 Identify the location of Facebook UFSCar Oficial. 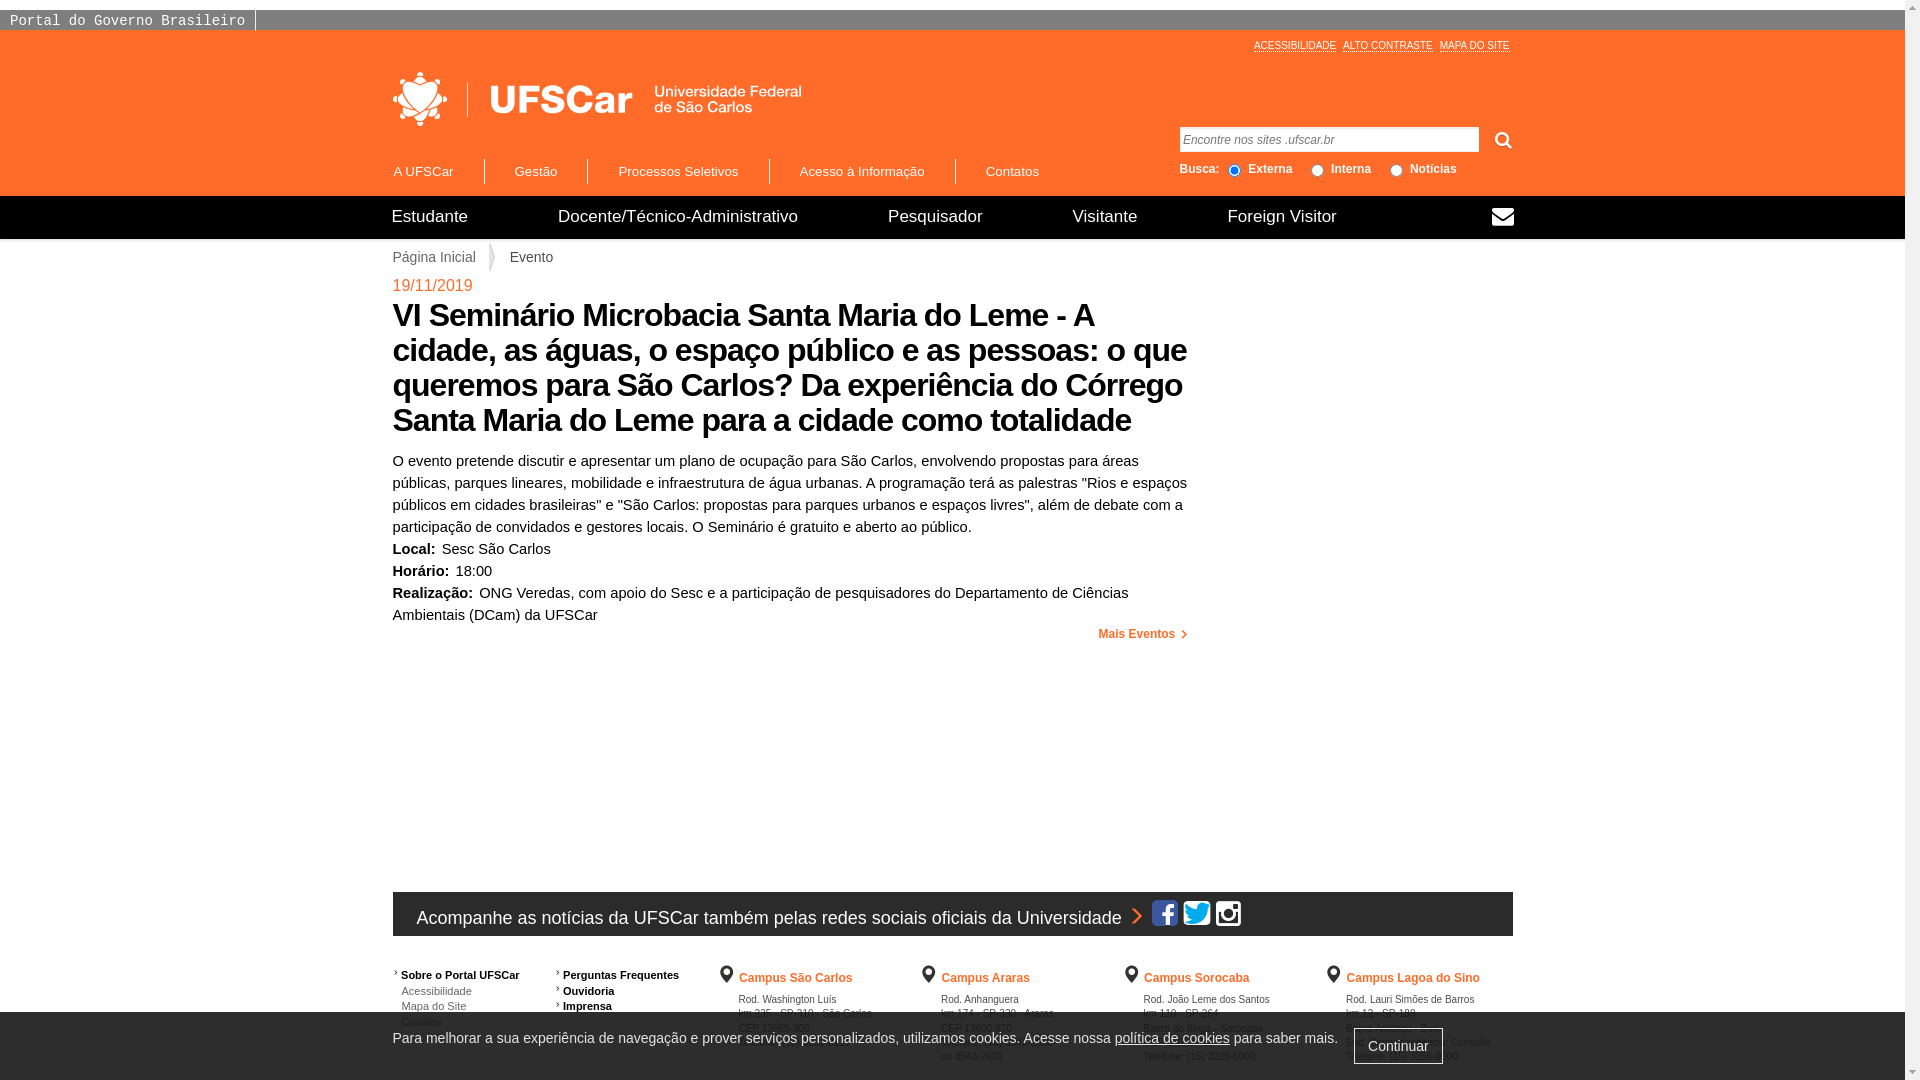
(1165, 918).